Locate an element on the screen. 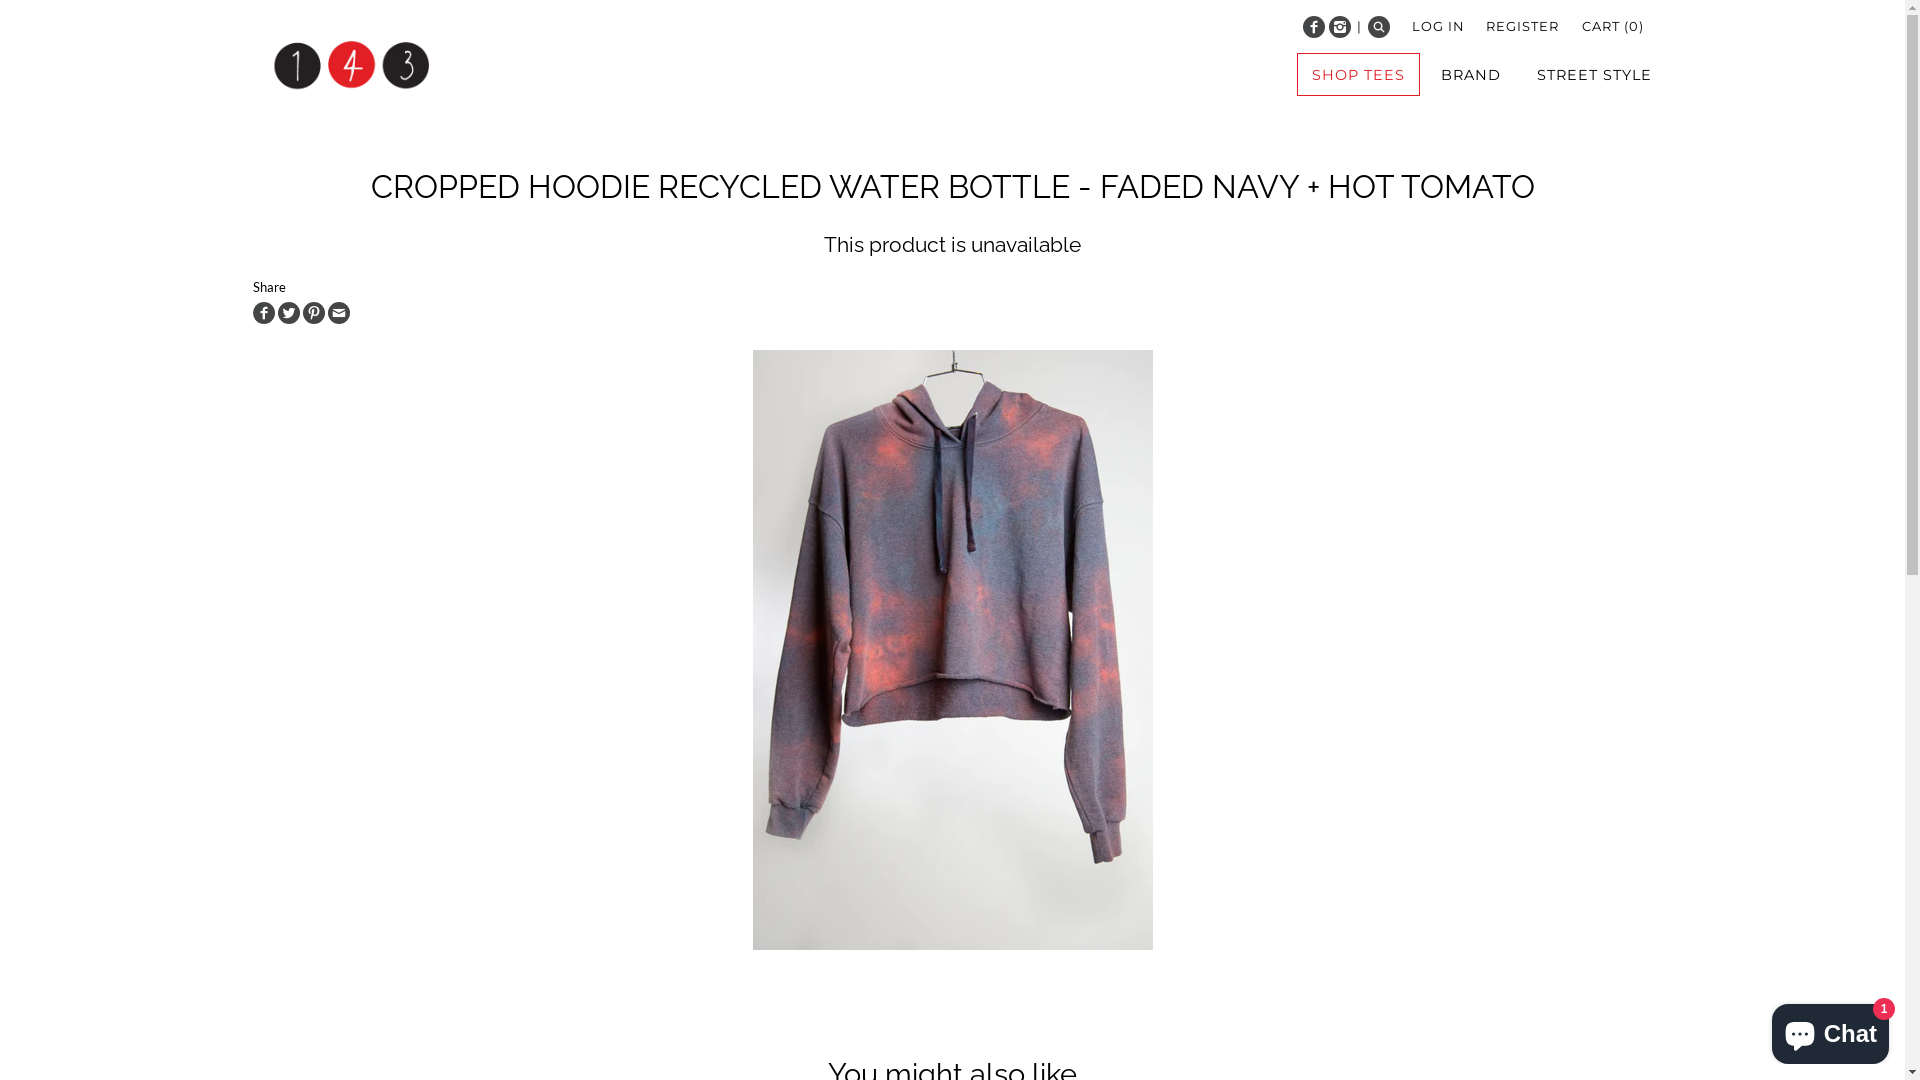 The width and height of the screenshot is (1920, 1080). Instagram is located at coordinates (1340, 27).